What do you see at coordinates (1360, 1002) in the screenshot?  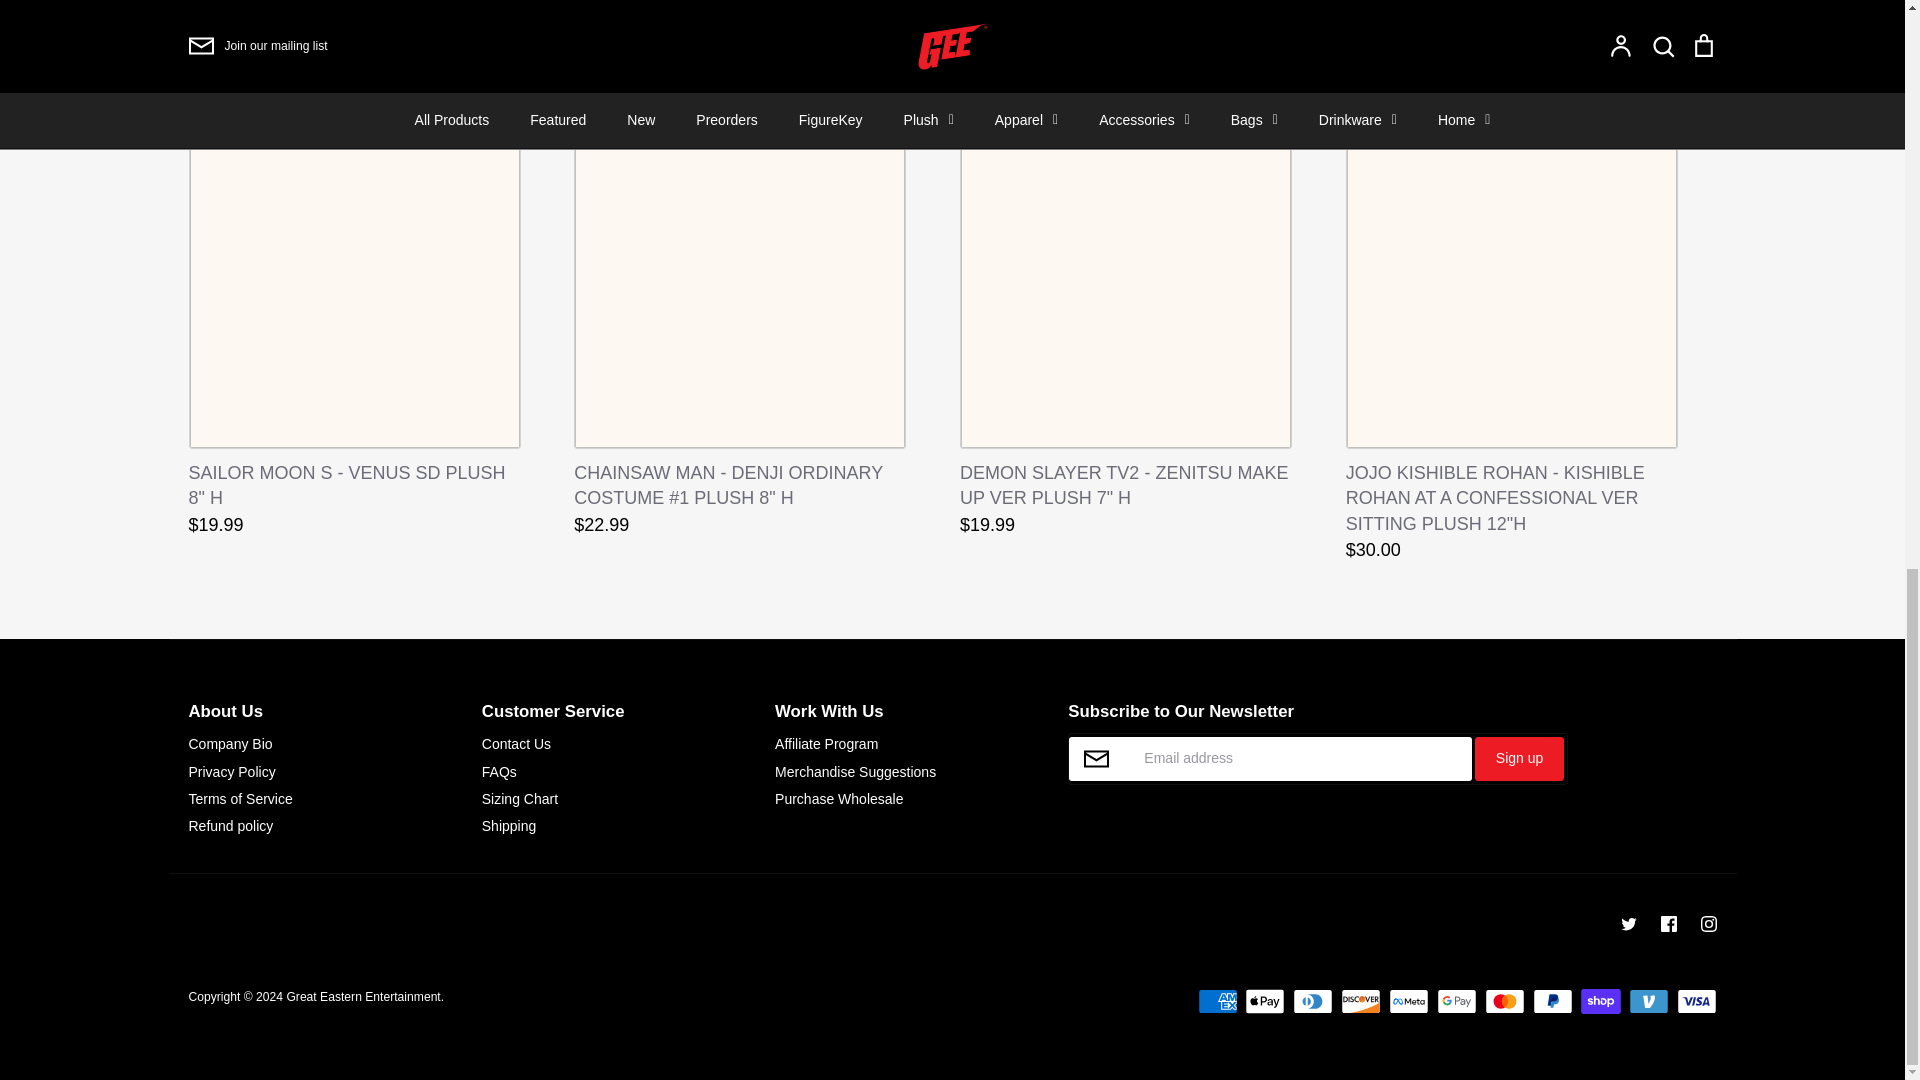 I see `Discover` at bounding box center [1360, 1002].